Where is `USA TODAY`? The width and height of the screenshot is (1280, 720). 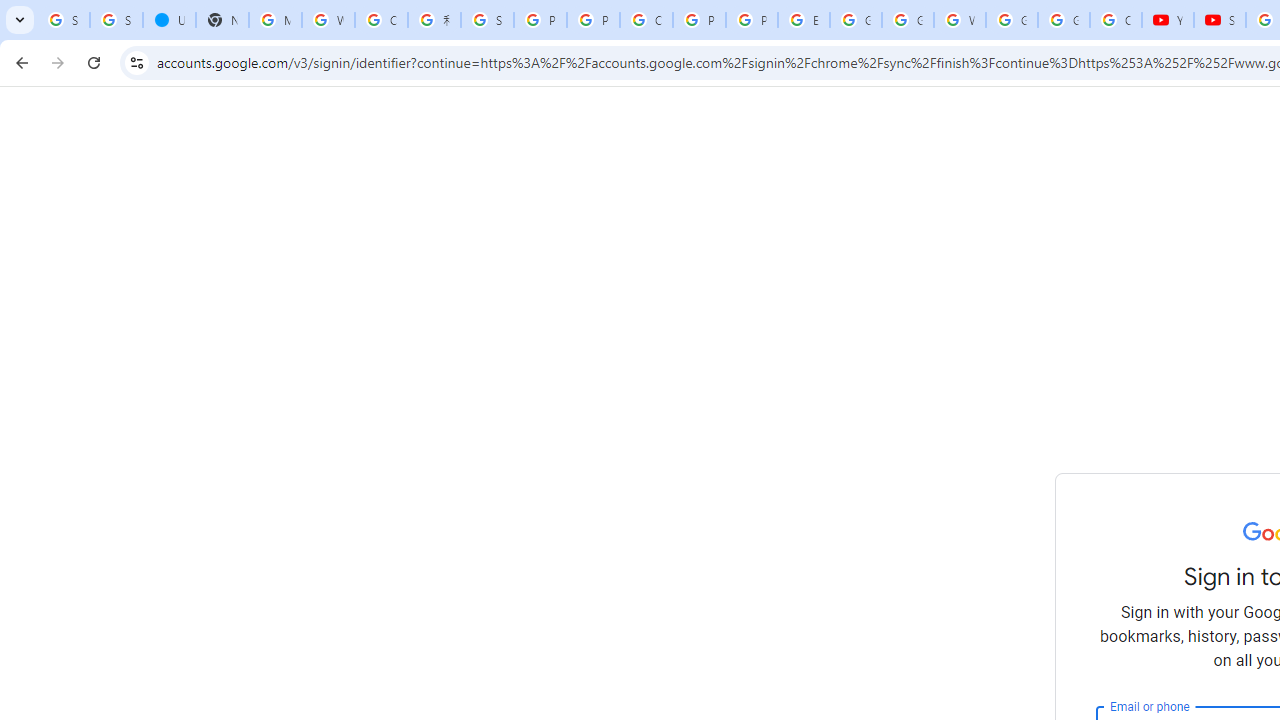 USA TODAY is located at coordinates (169, 20).